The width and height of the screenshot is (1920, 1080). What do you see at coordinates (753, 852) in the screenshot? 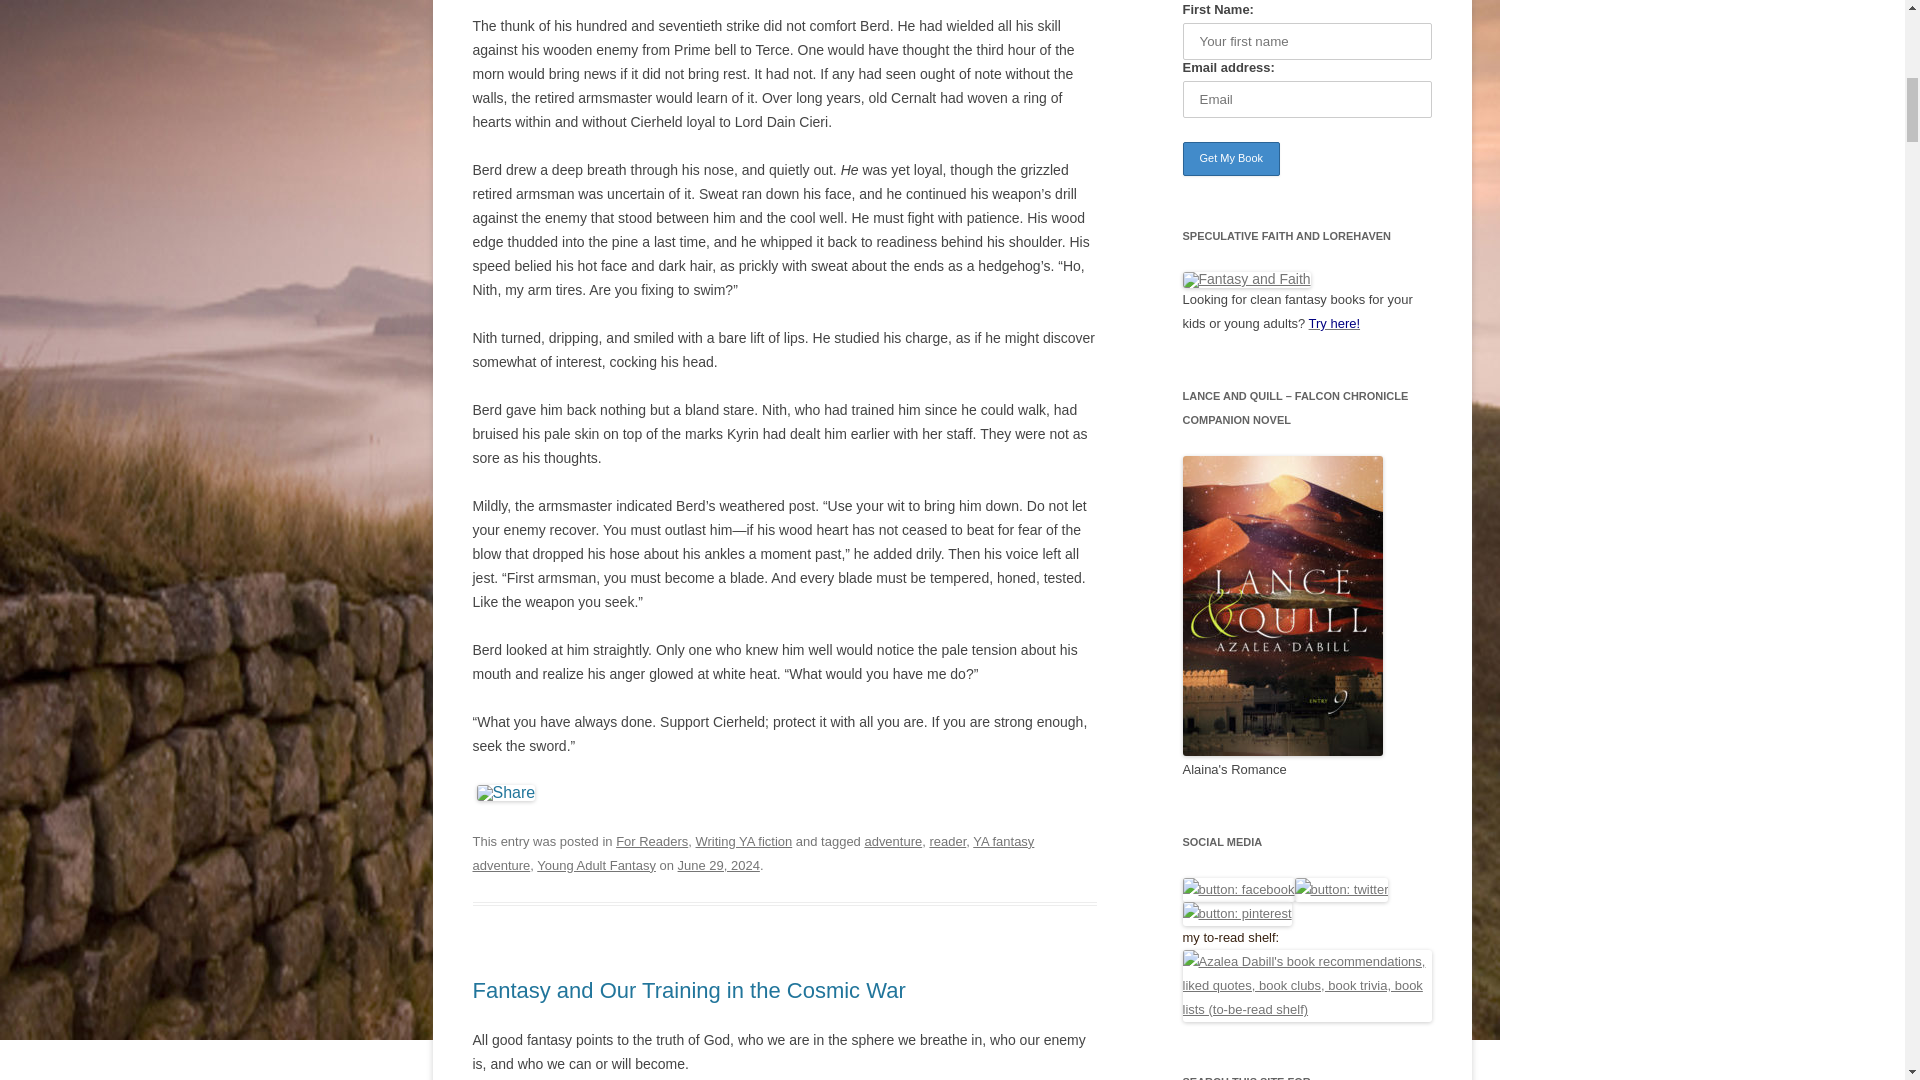
I see `YA fantasy adventure` at bounding box center [753, 852].